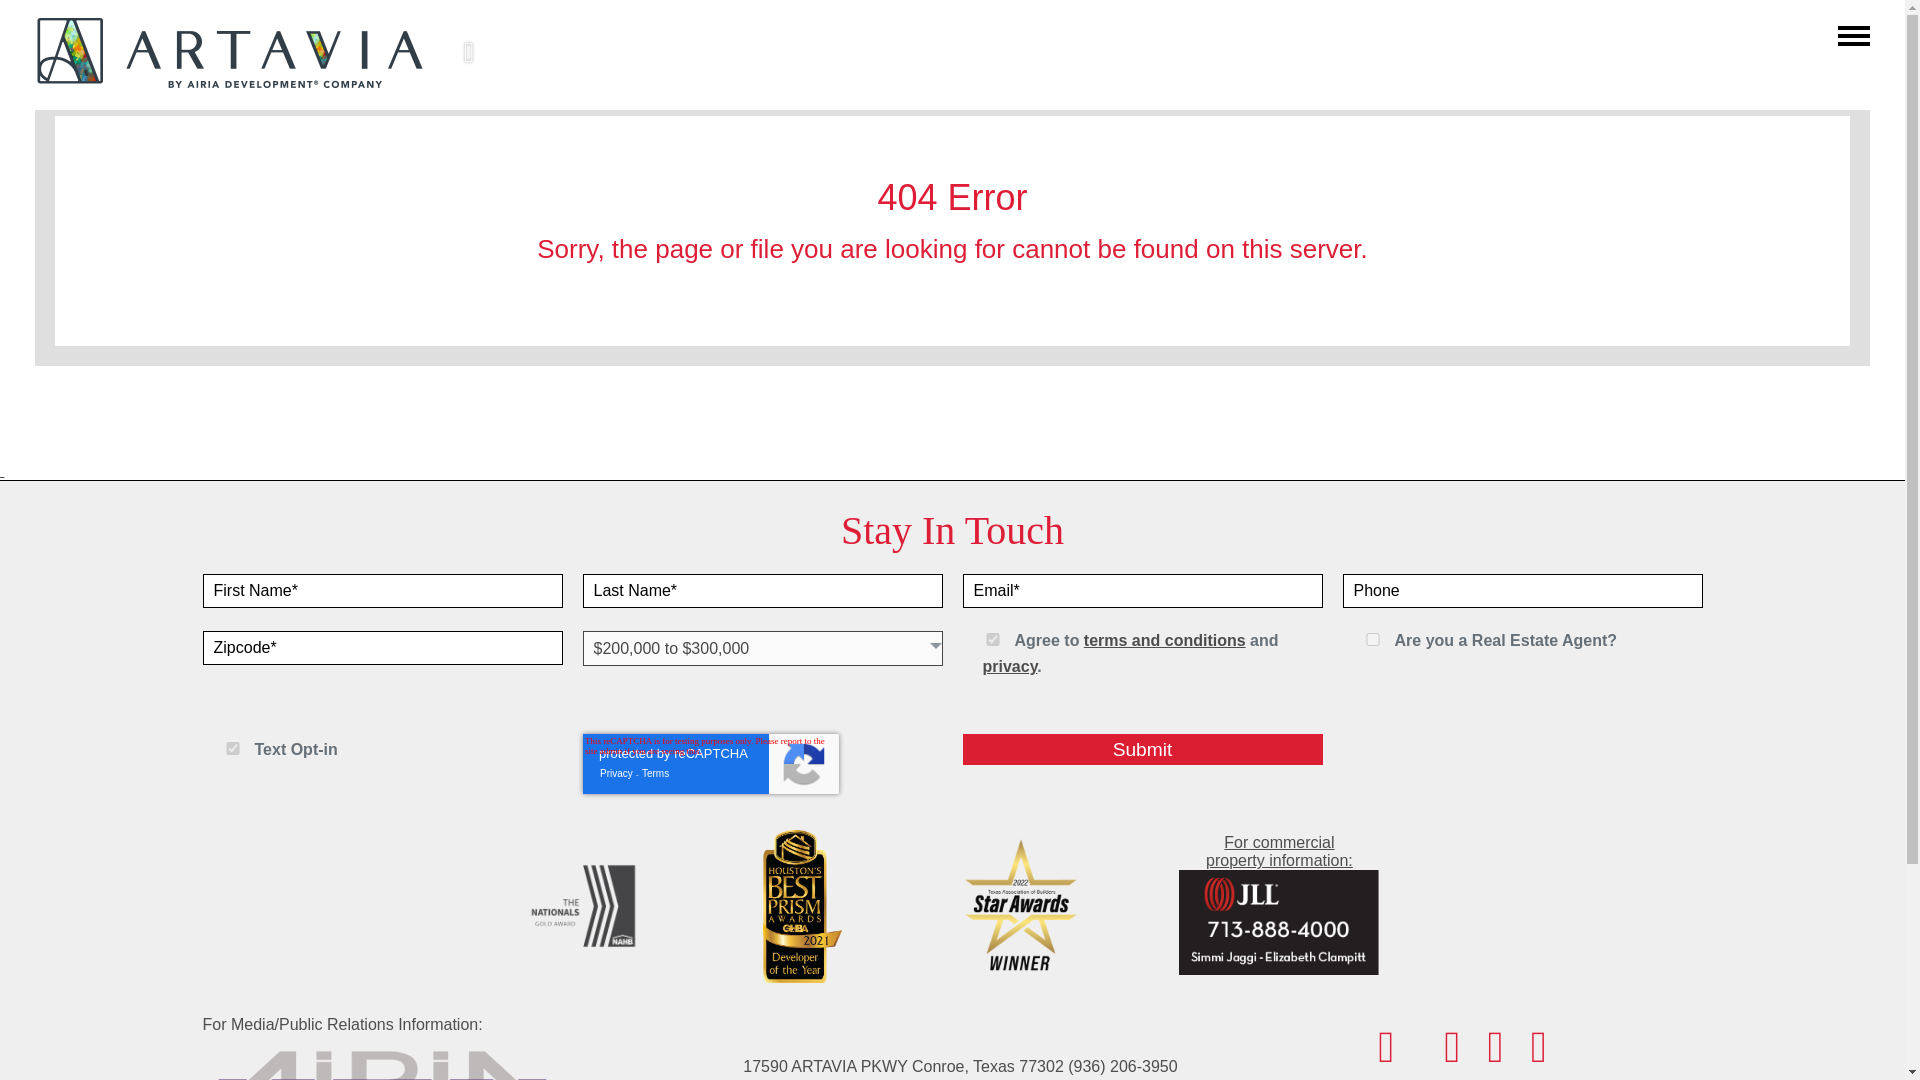 The image size is (1920, 1080). I want to click on privacy, so click(1008, 666).